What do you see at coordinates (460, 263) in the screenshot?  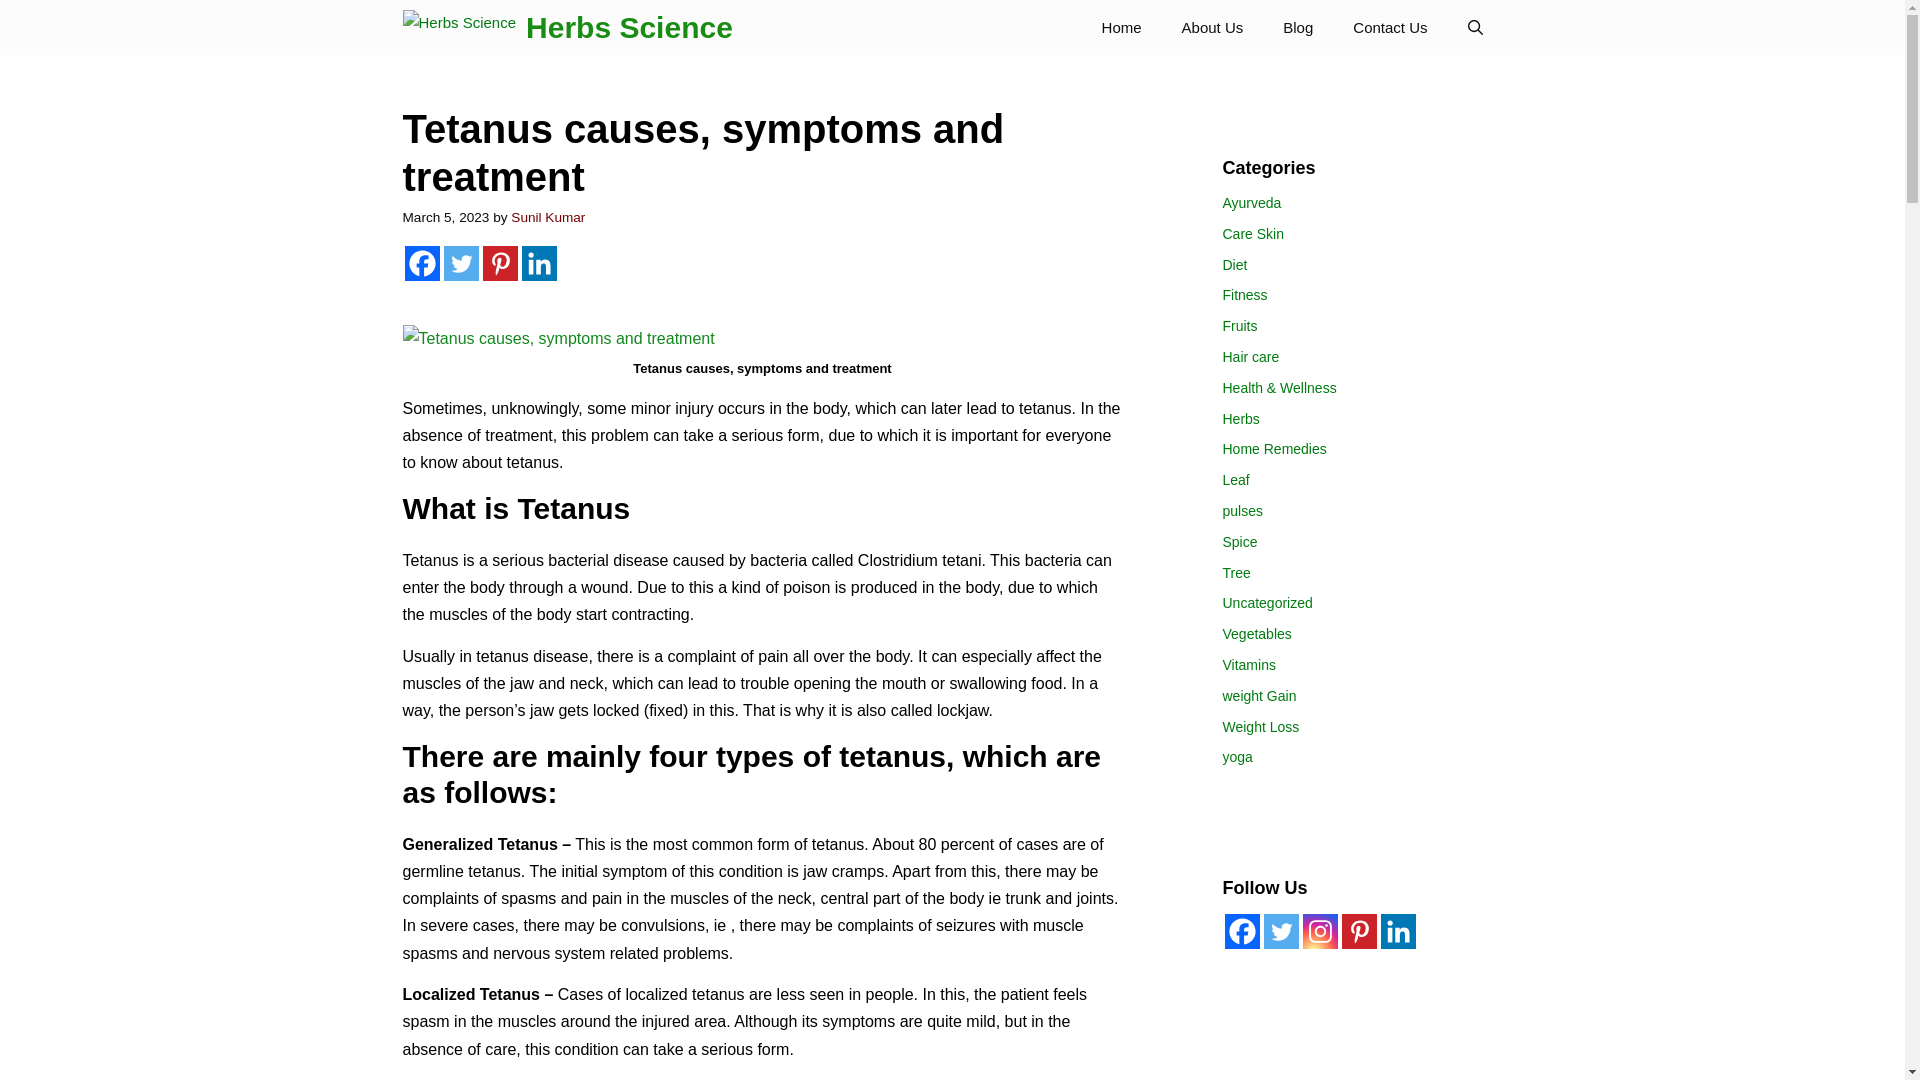 I see `Twitter` at bounding box center [460, 263].